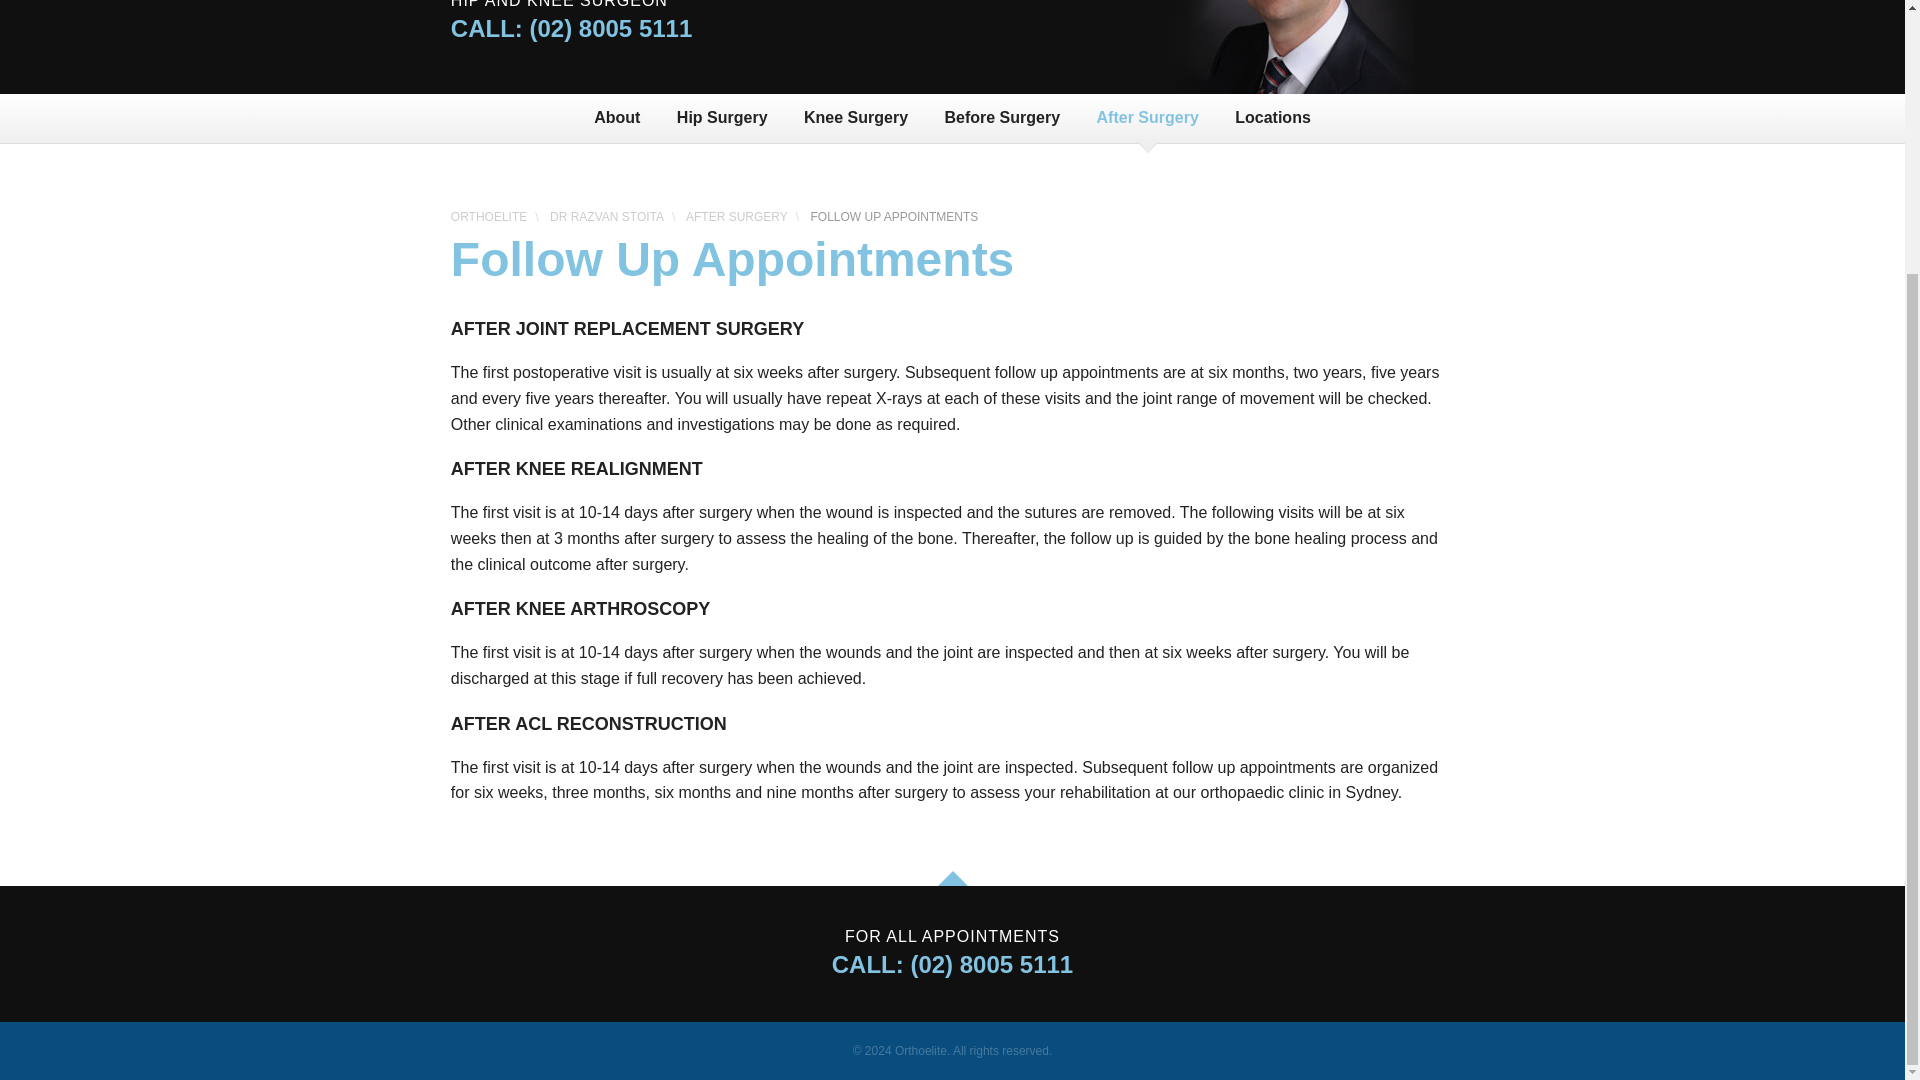 This screenshot has width=1920, height=1080. Describe the element at coordinates (736, 216) in the screenshot. I see `Go to After Surgery.` at that location.